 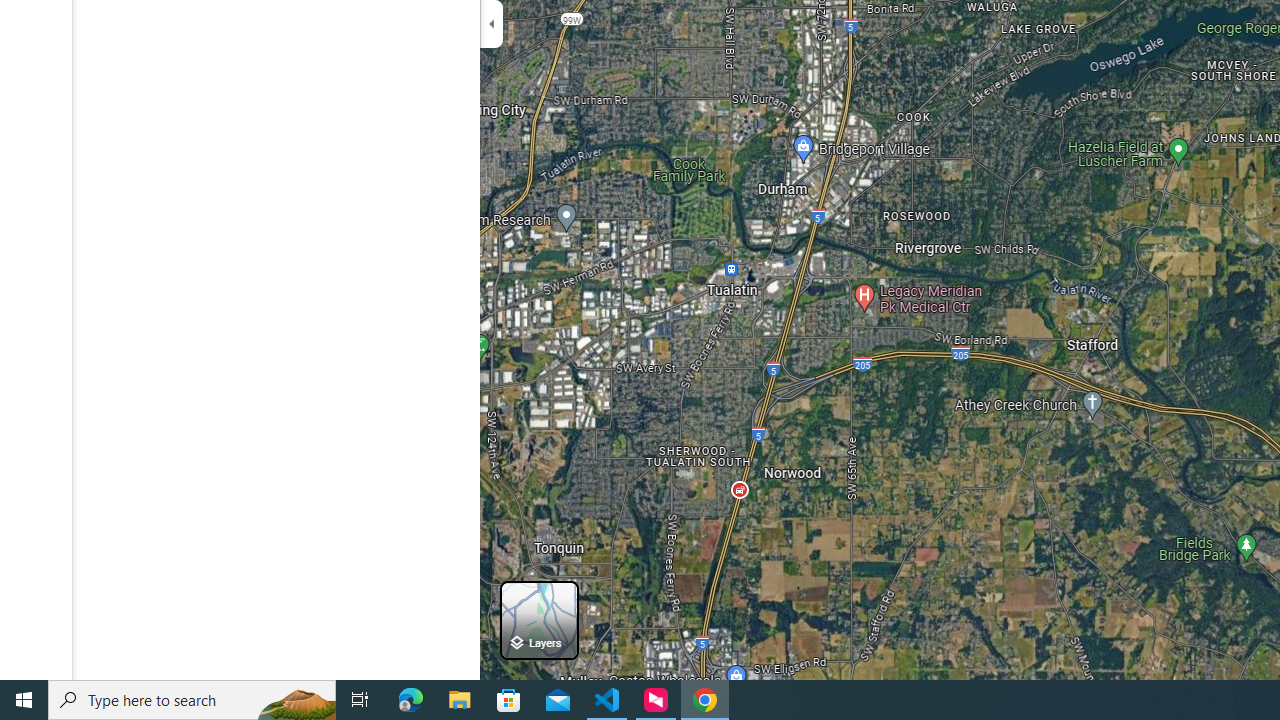 I want to click on Layers, so click(x=539, y=620).